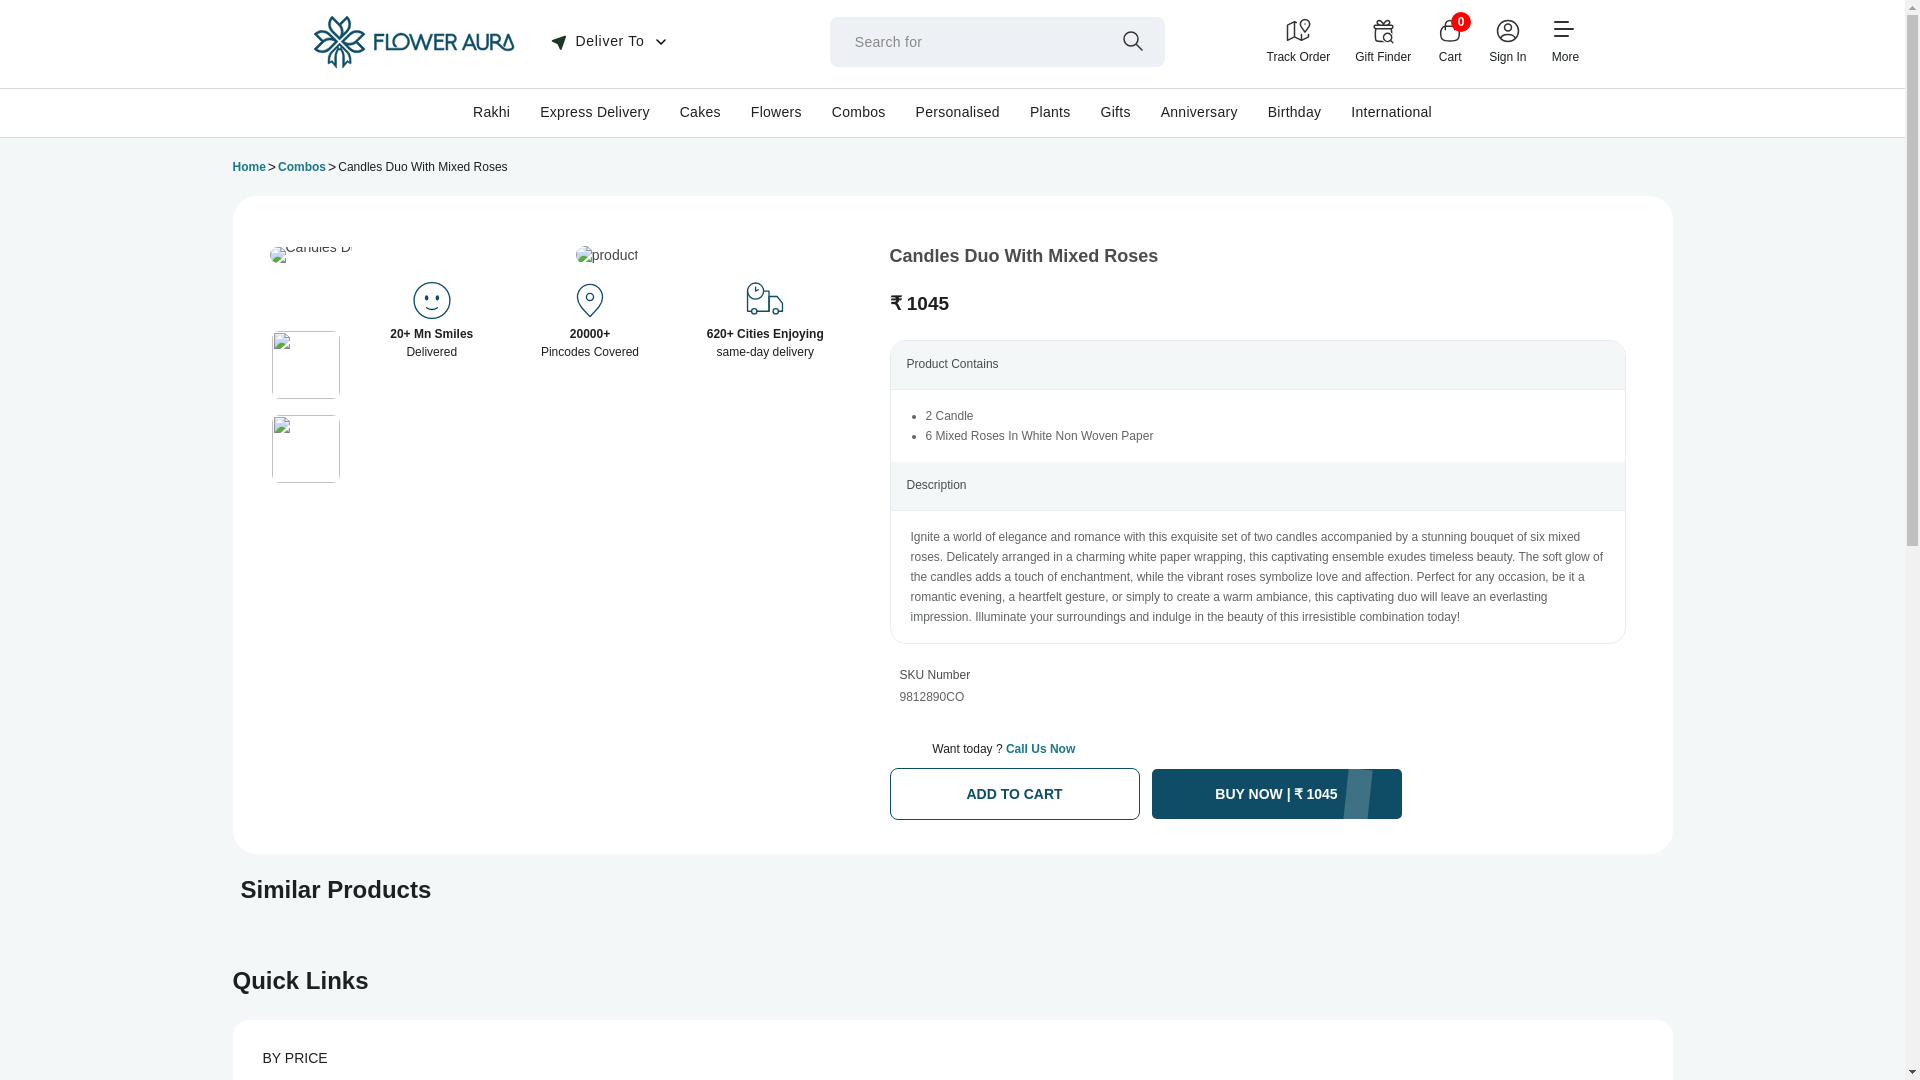 The image size is (1920, 1080). I want to click on Home, so click(248, 168).